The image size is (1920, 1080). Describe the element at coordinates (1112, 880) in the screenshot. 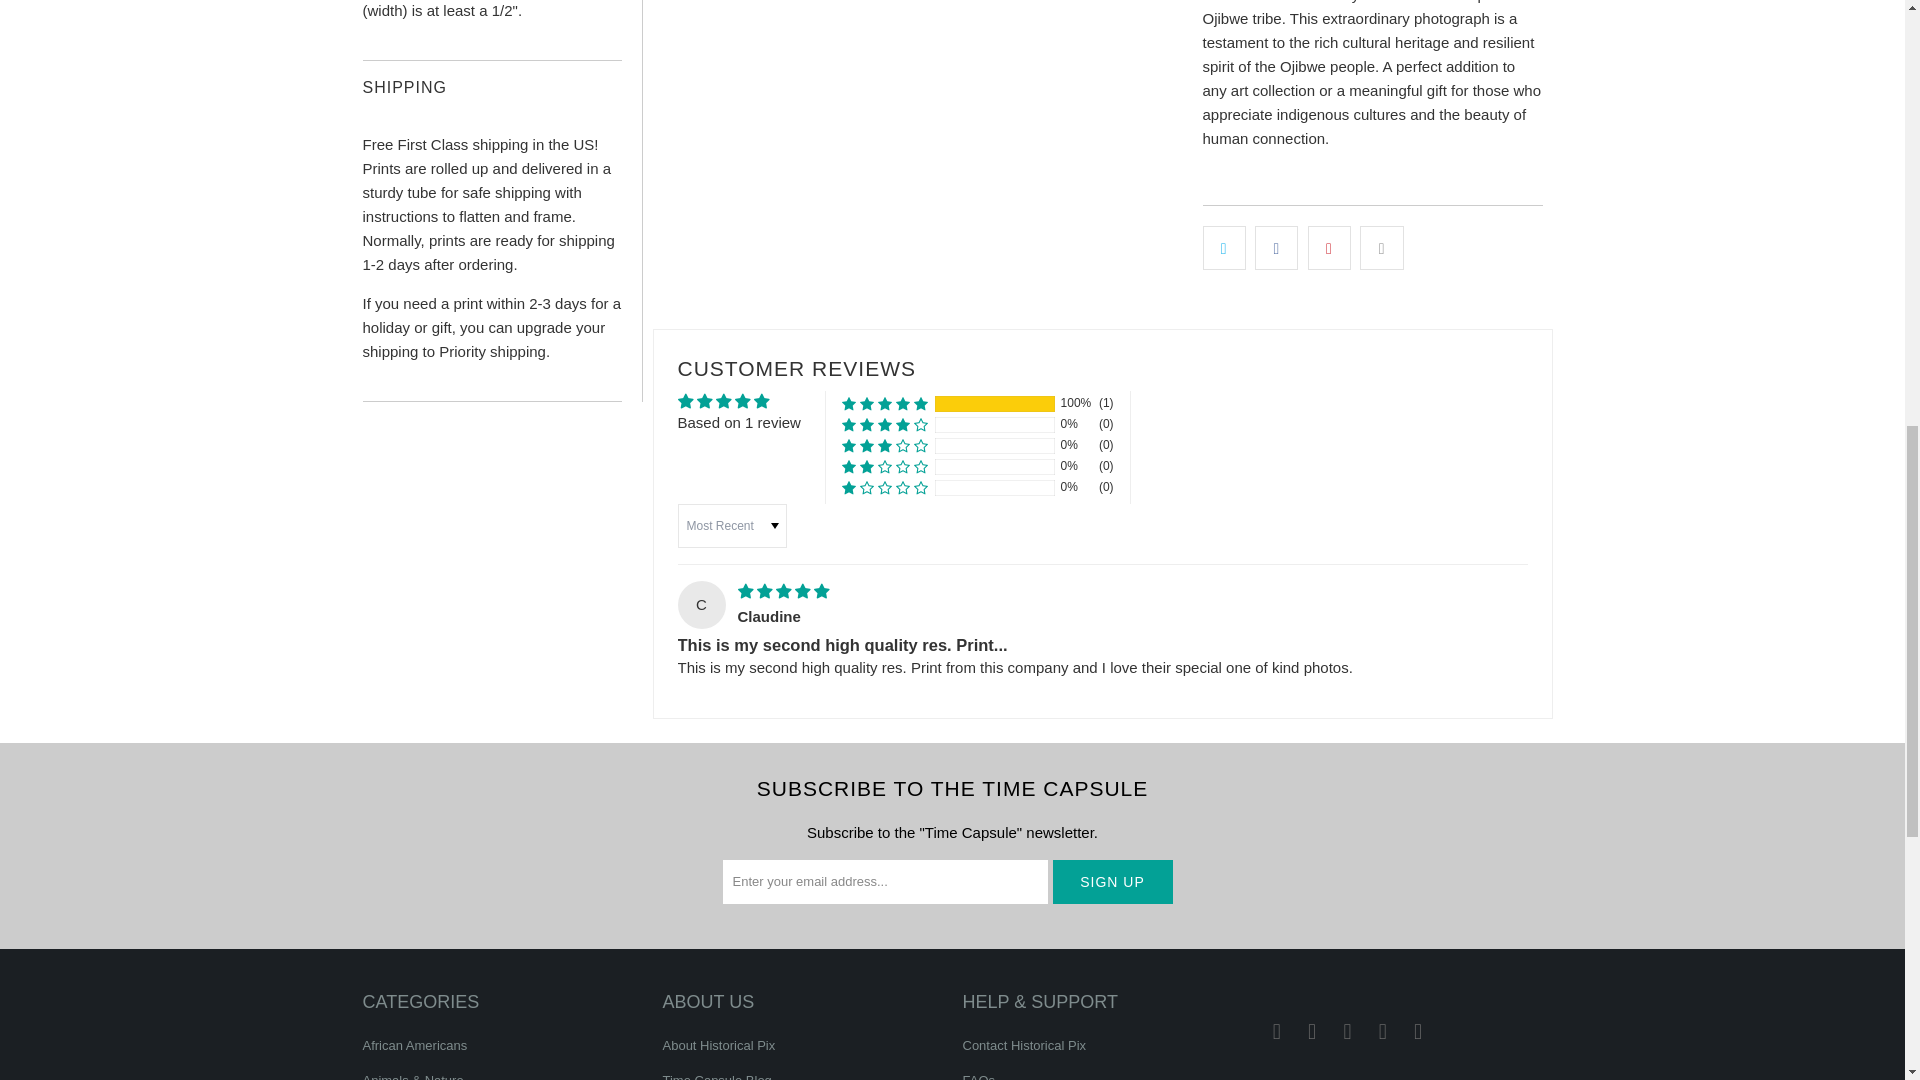

I see `Sign Up` at that location.